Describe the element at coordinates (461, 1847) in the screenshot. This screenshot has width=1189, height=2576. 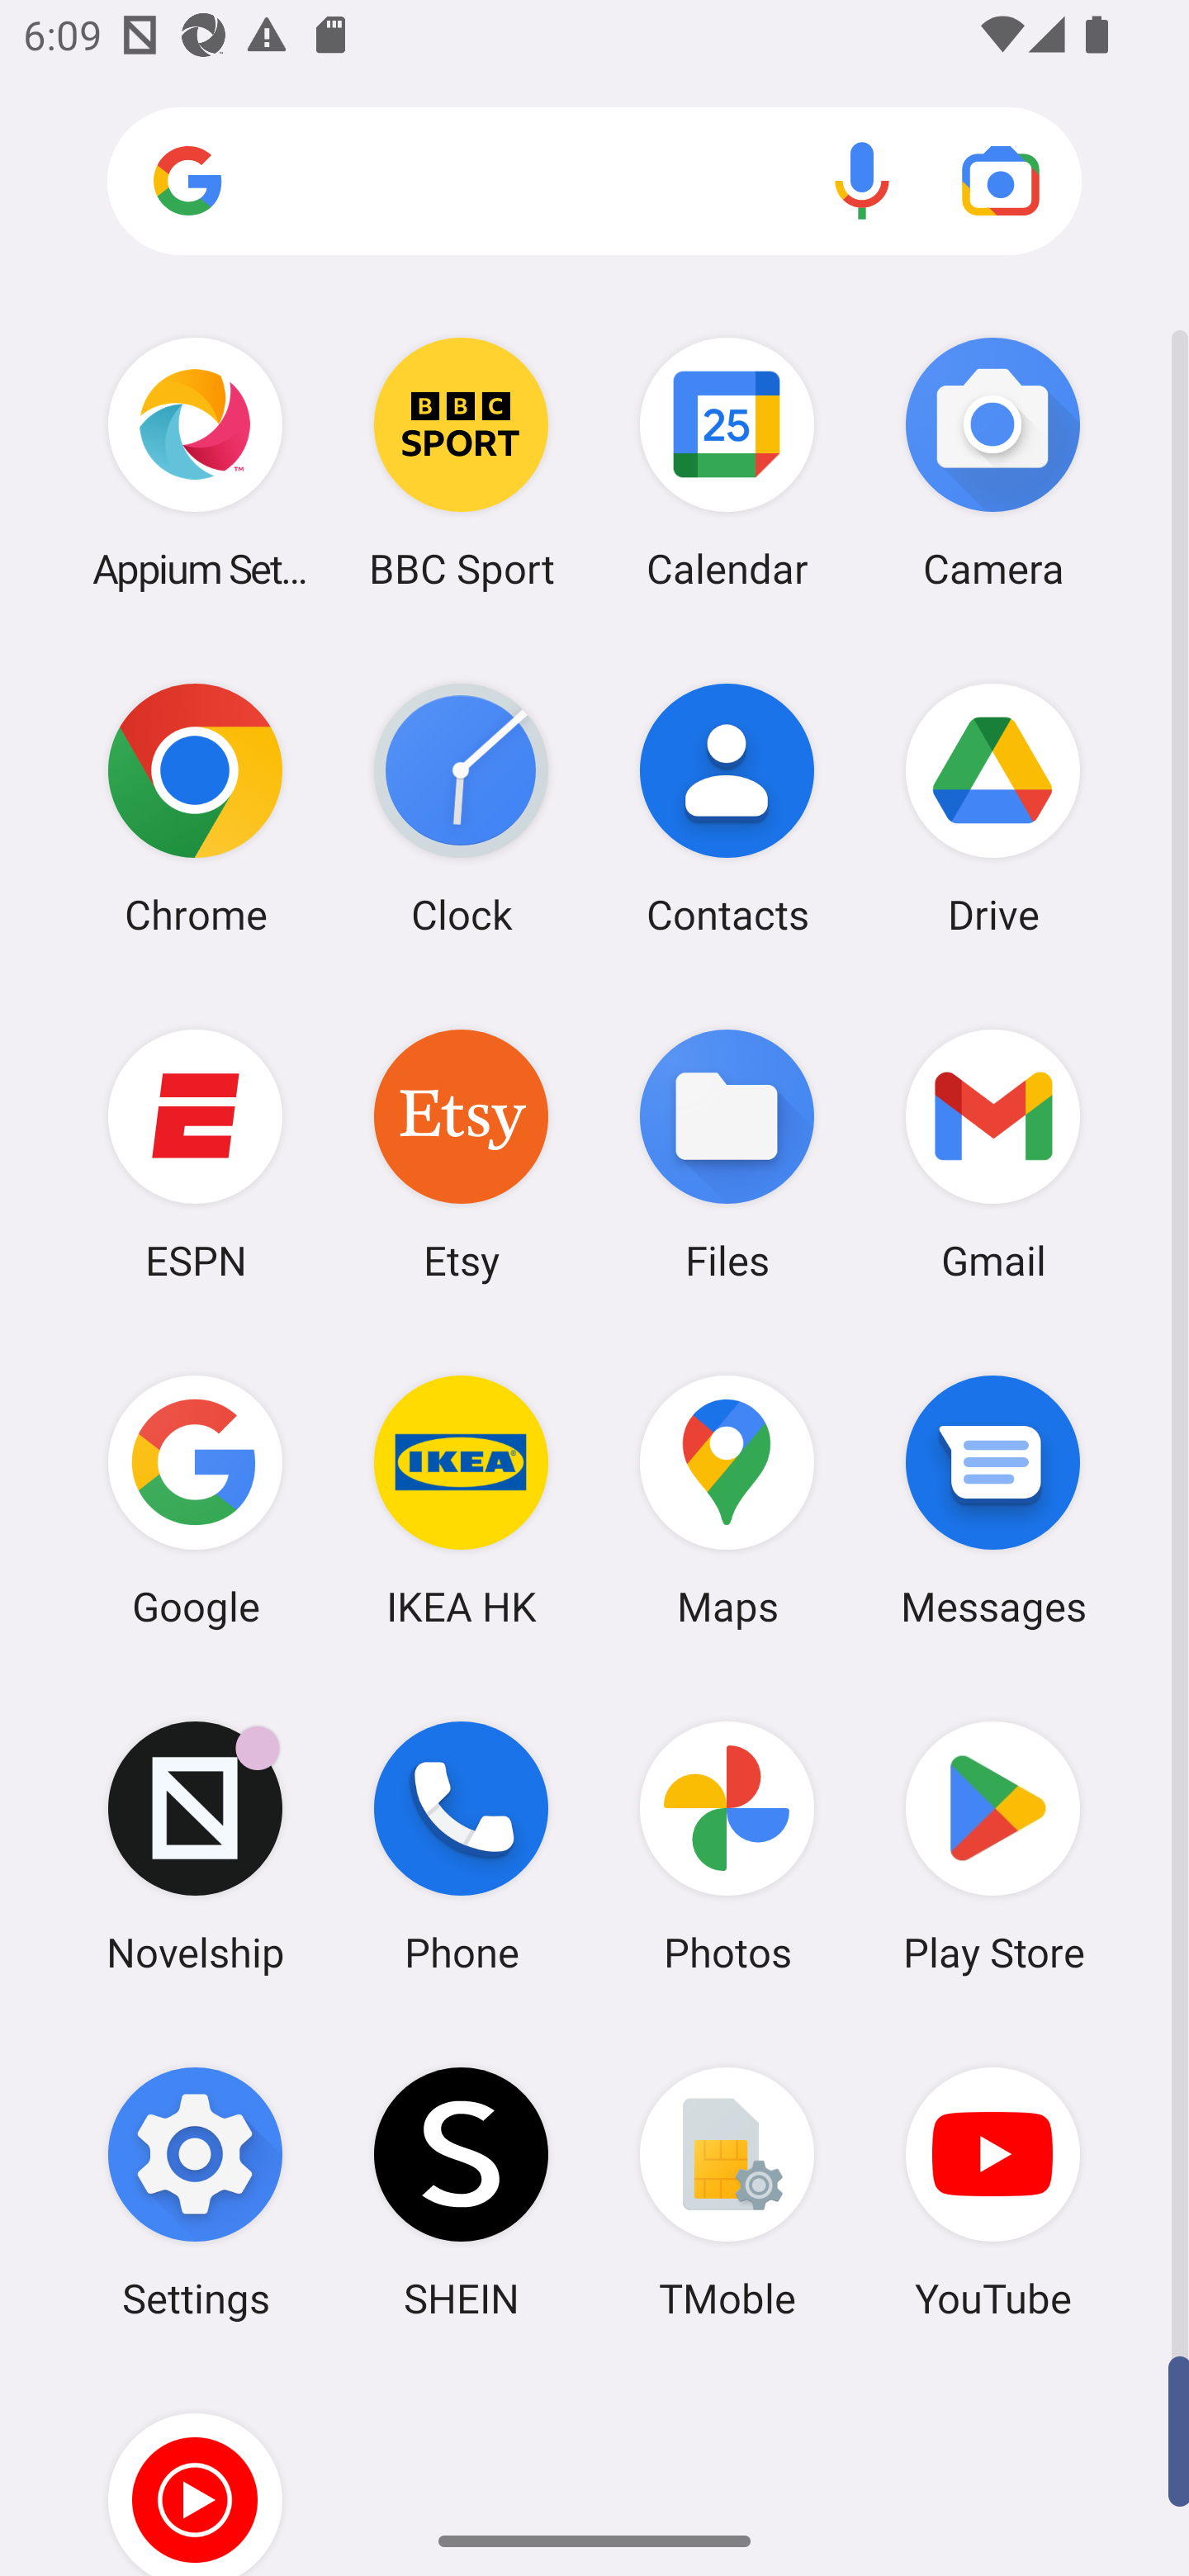
I see `Phone` at that location.